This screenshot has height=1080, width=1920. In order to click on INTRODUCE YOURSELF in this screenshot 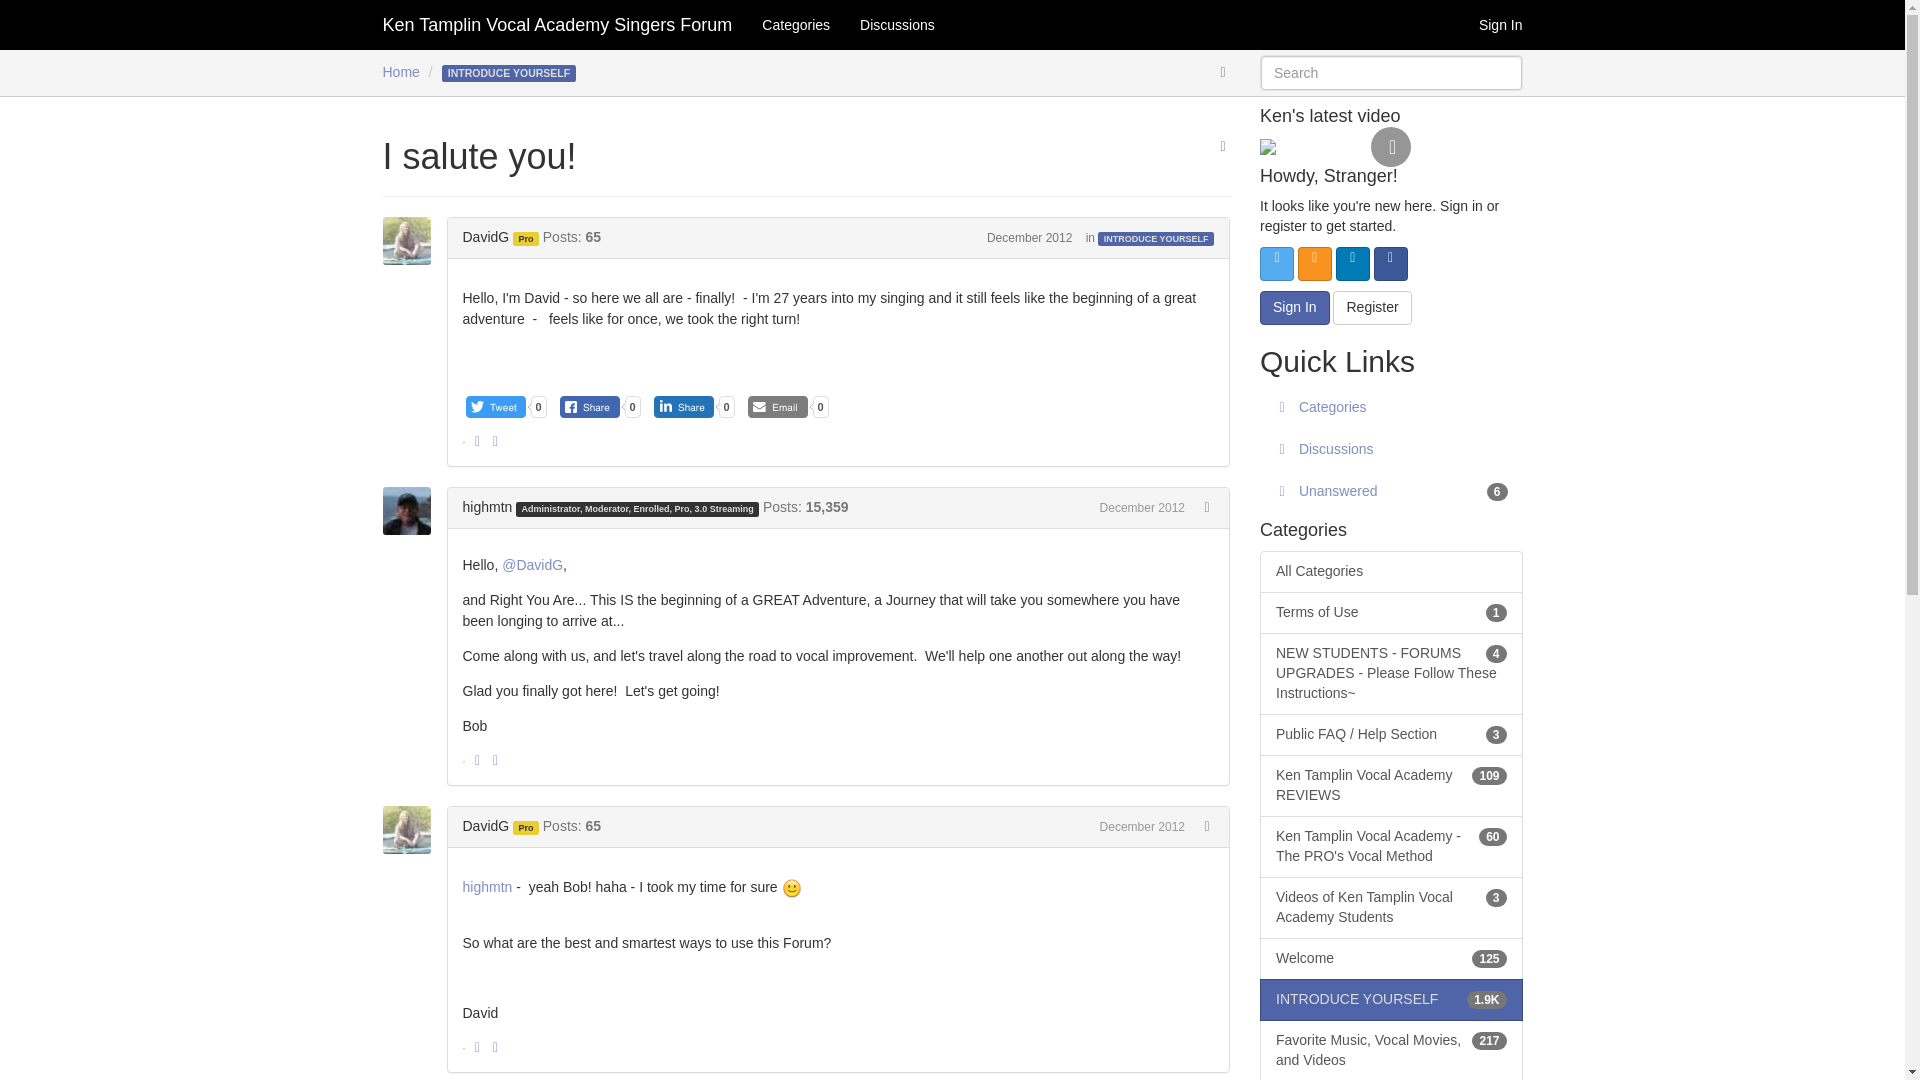, I will do `click(1156, 239)`.